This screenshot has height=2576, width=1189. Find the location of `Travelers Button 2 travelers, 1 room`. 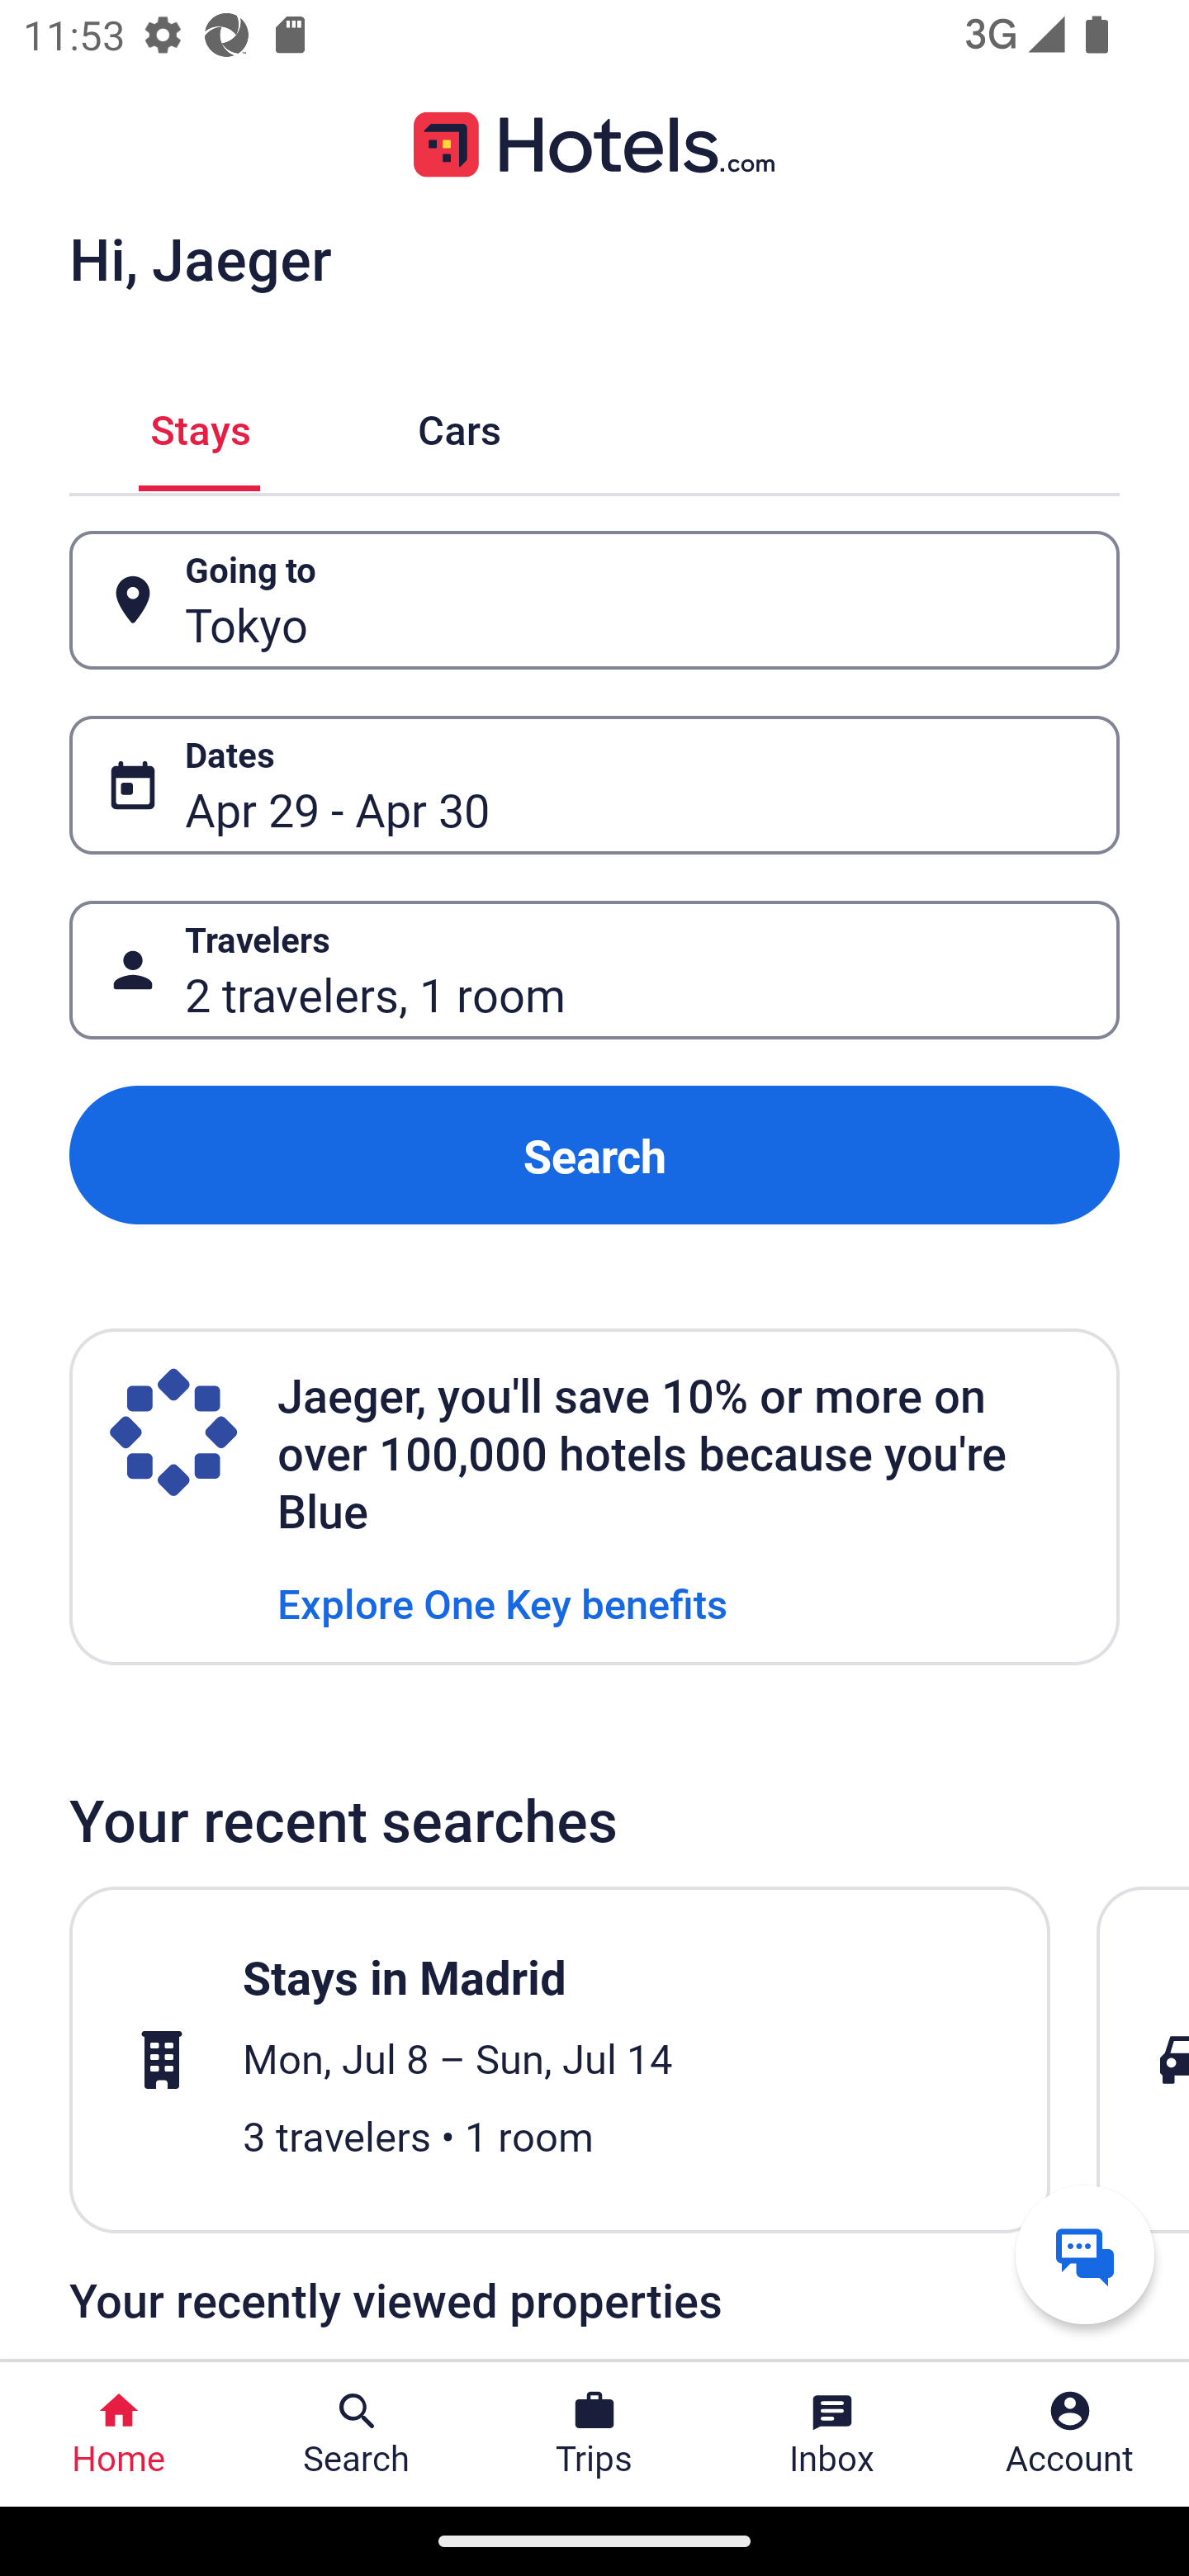

Travelers Button 2 travelers, 1 room is located at coordinates (594, 971).